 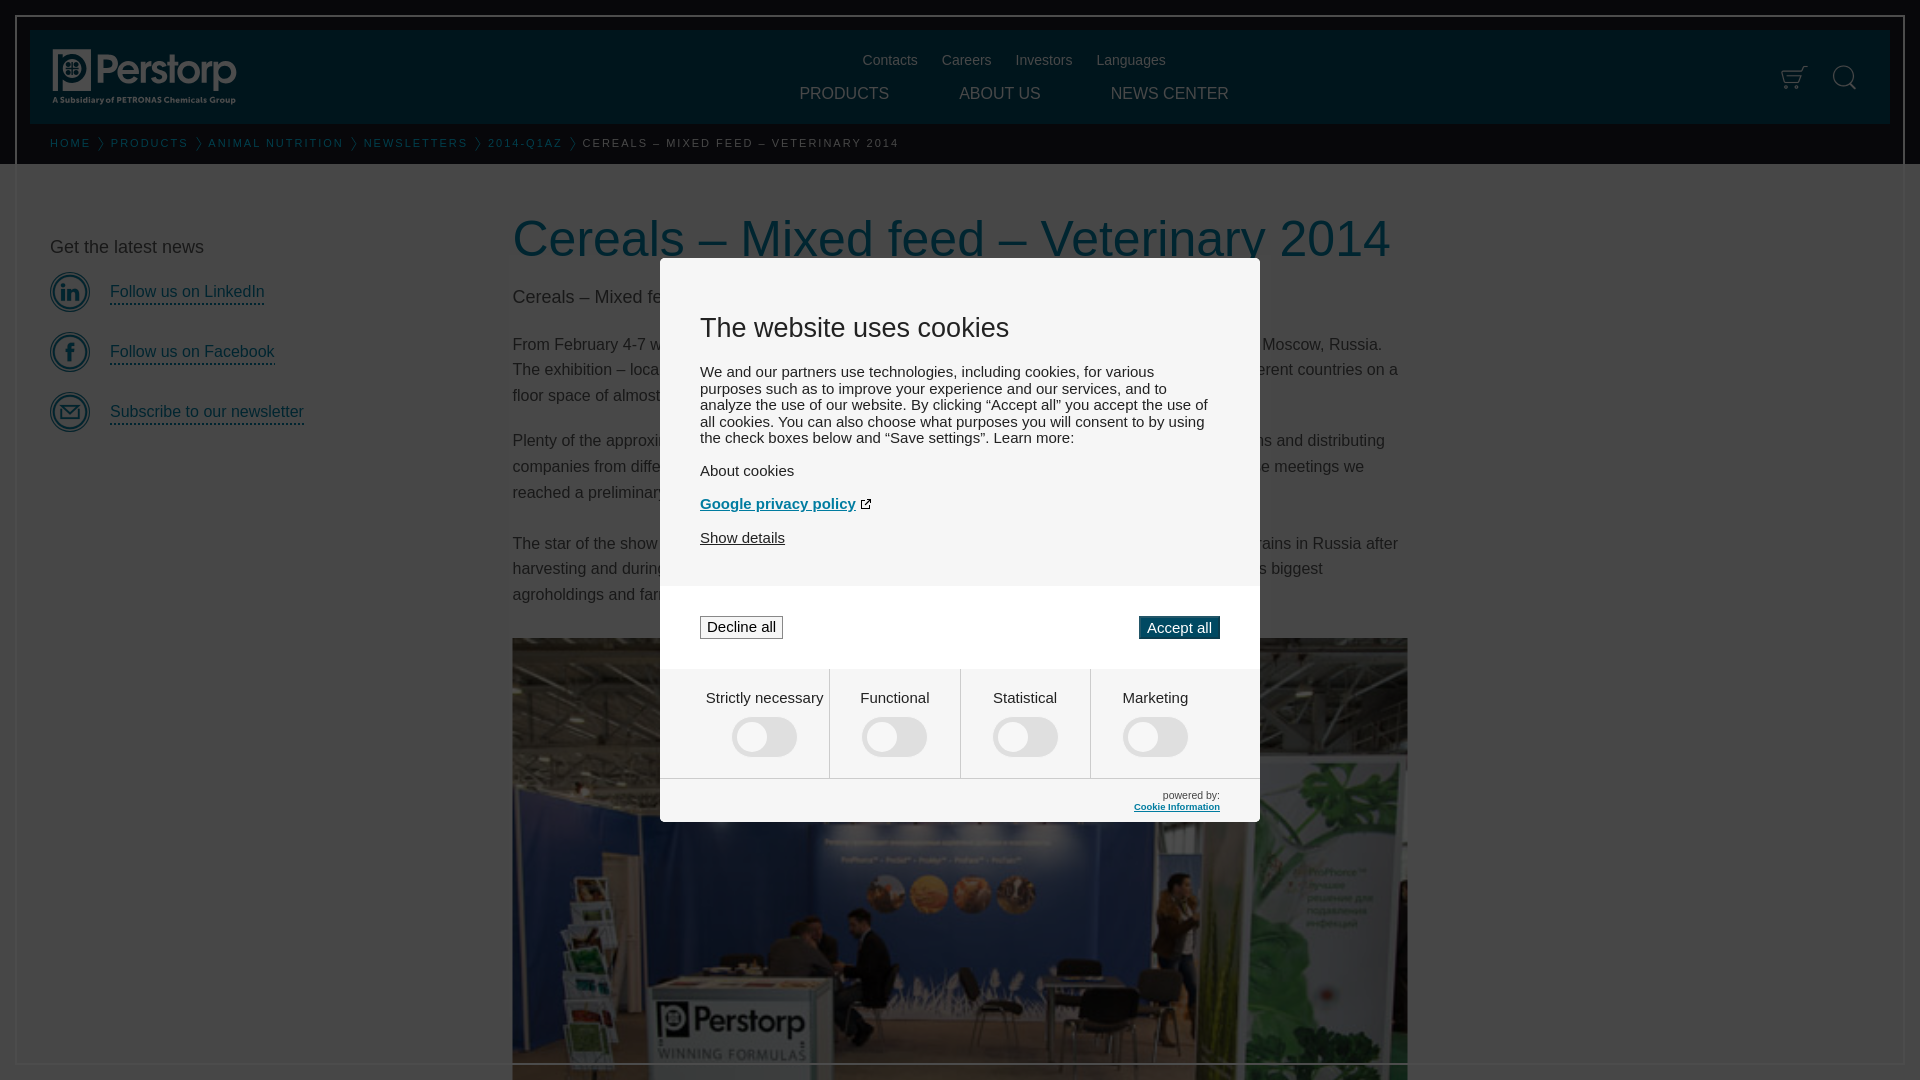 I want to click on Show details, so click(x=742, y=538).